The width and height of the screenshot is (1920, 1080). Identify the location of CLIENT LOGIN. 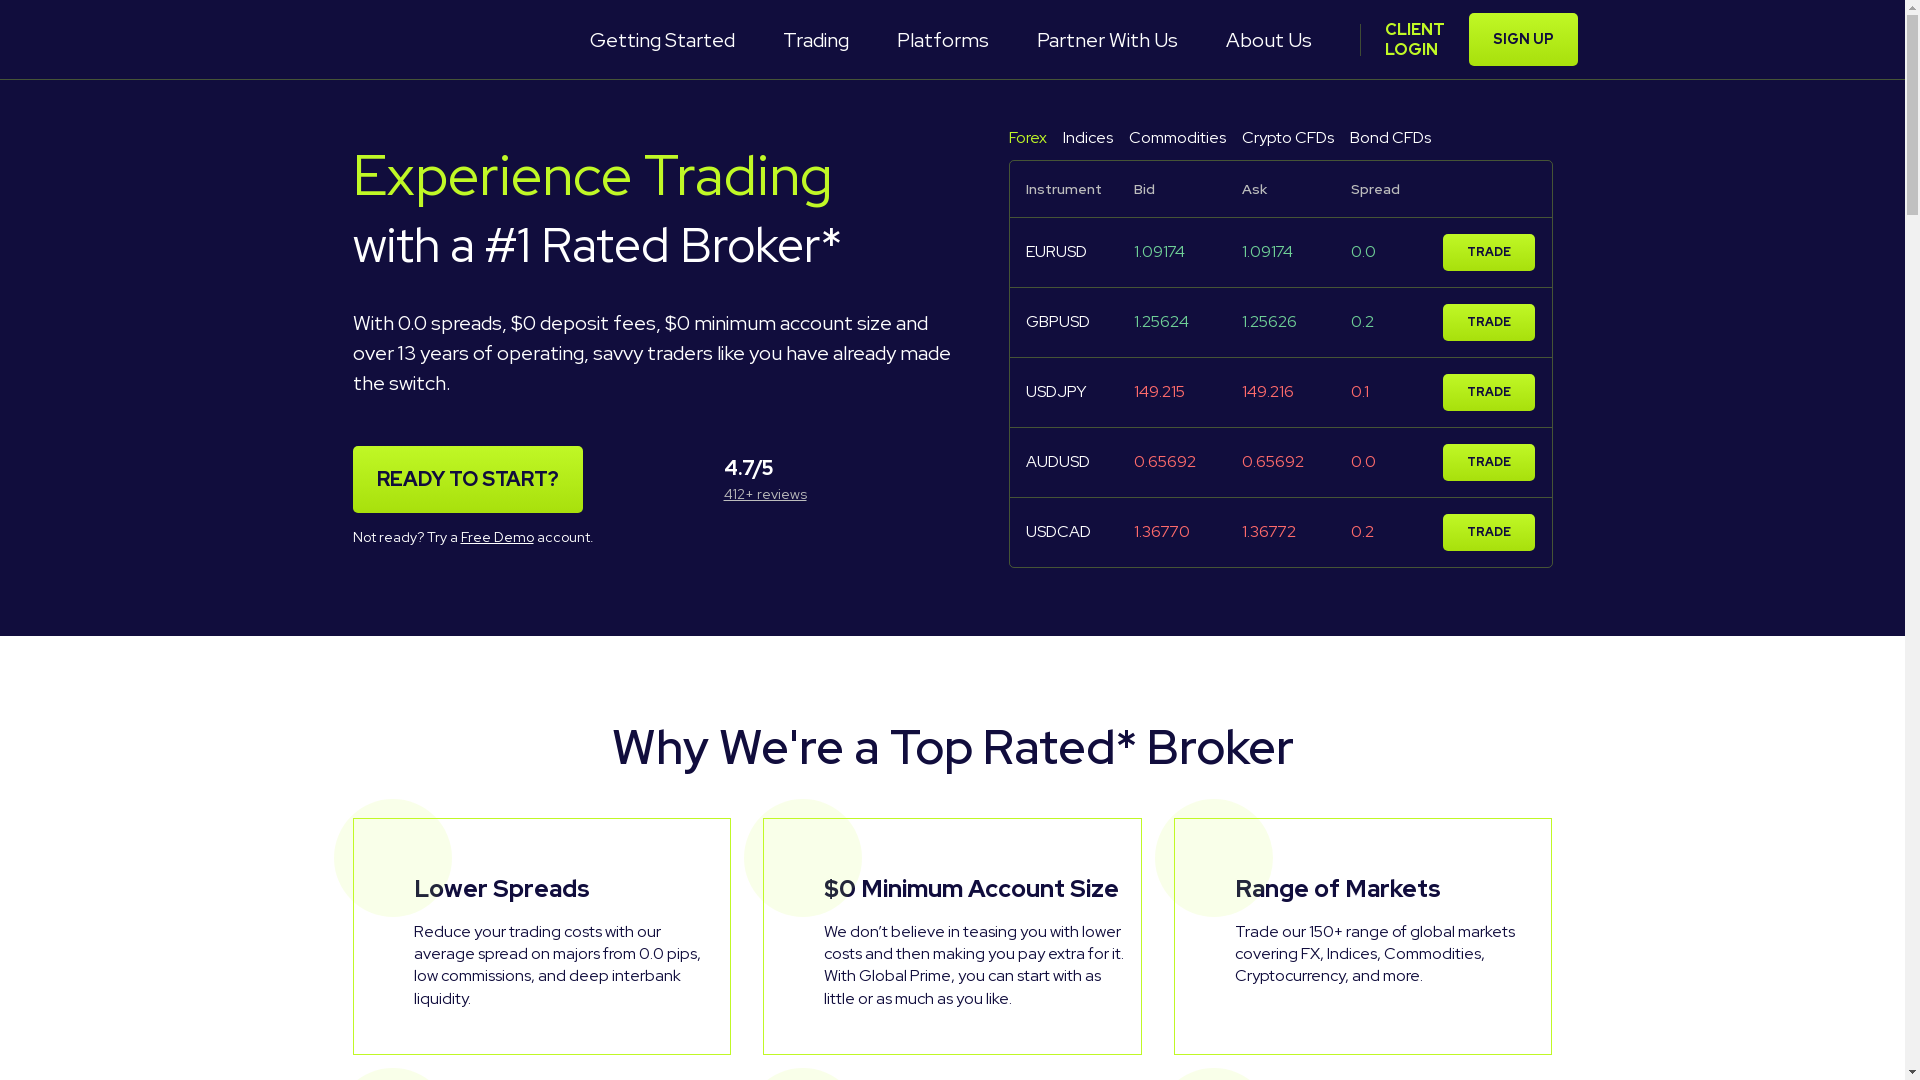
(1414, 39).